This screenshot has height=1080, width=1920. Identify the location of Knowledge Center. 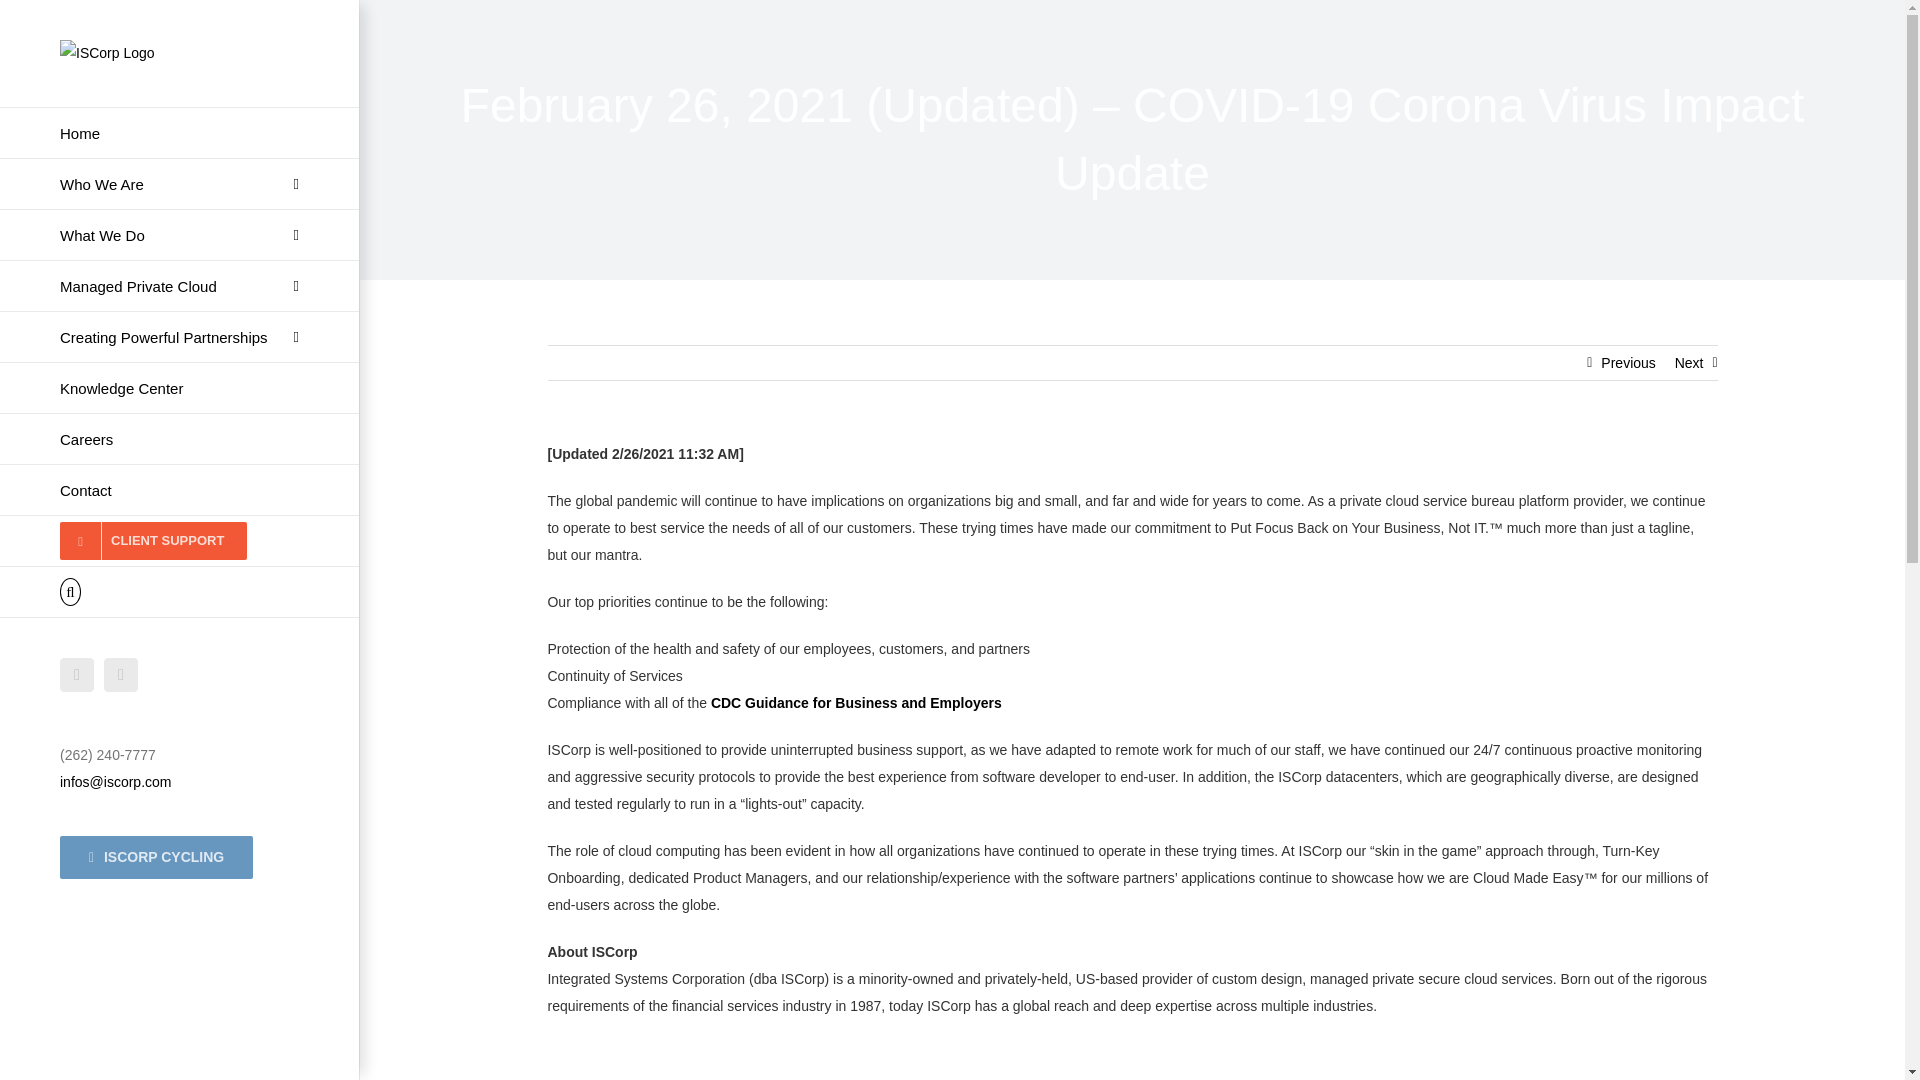
(180, 388).